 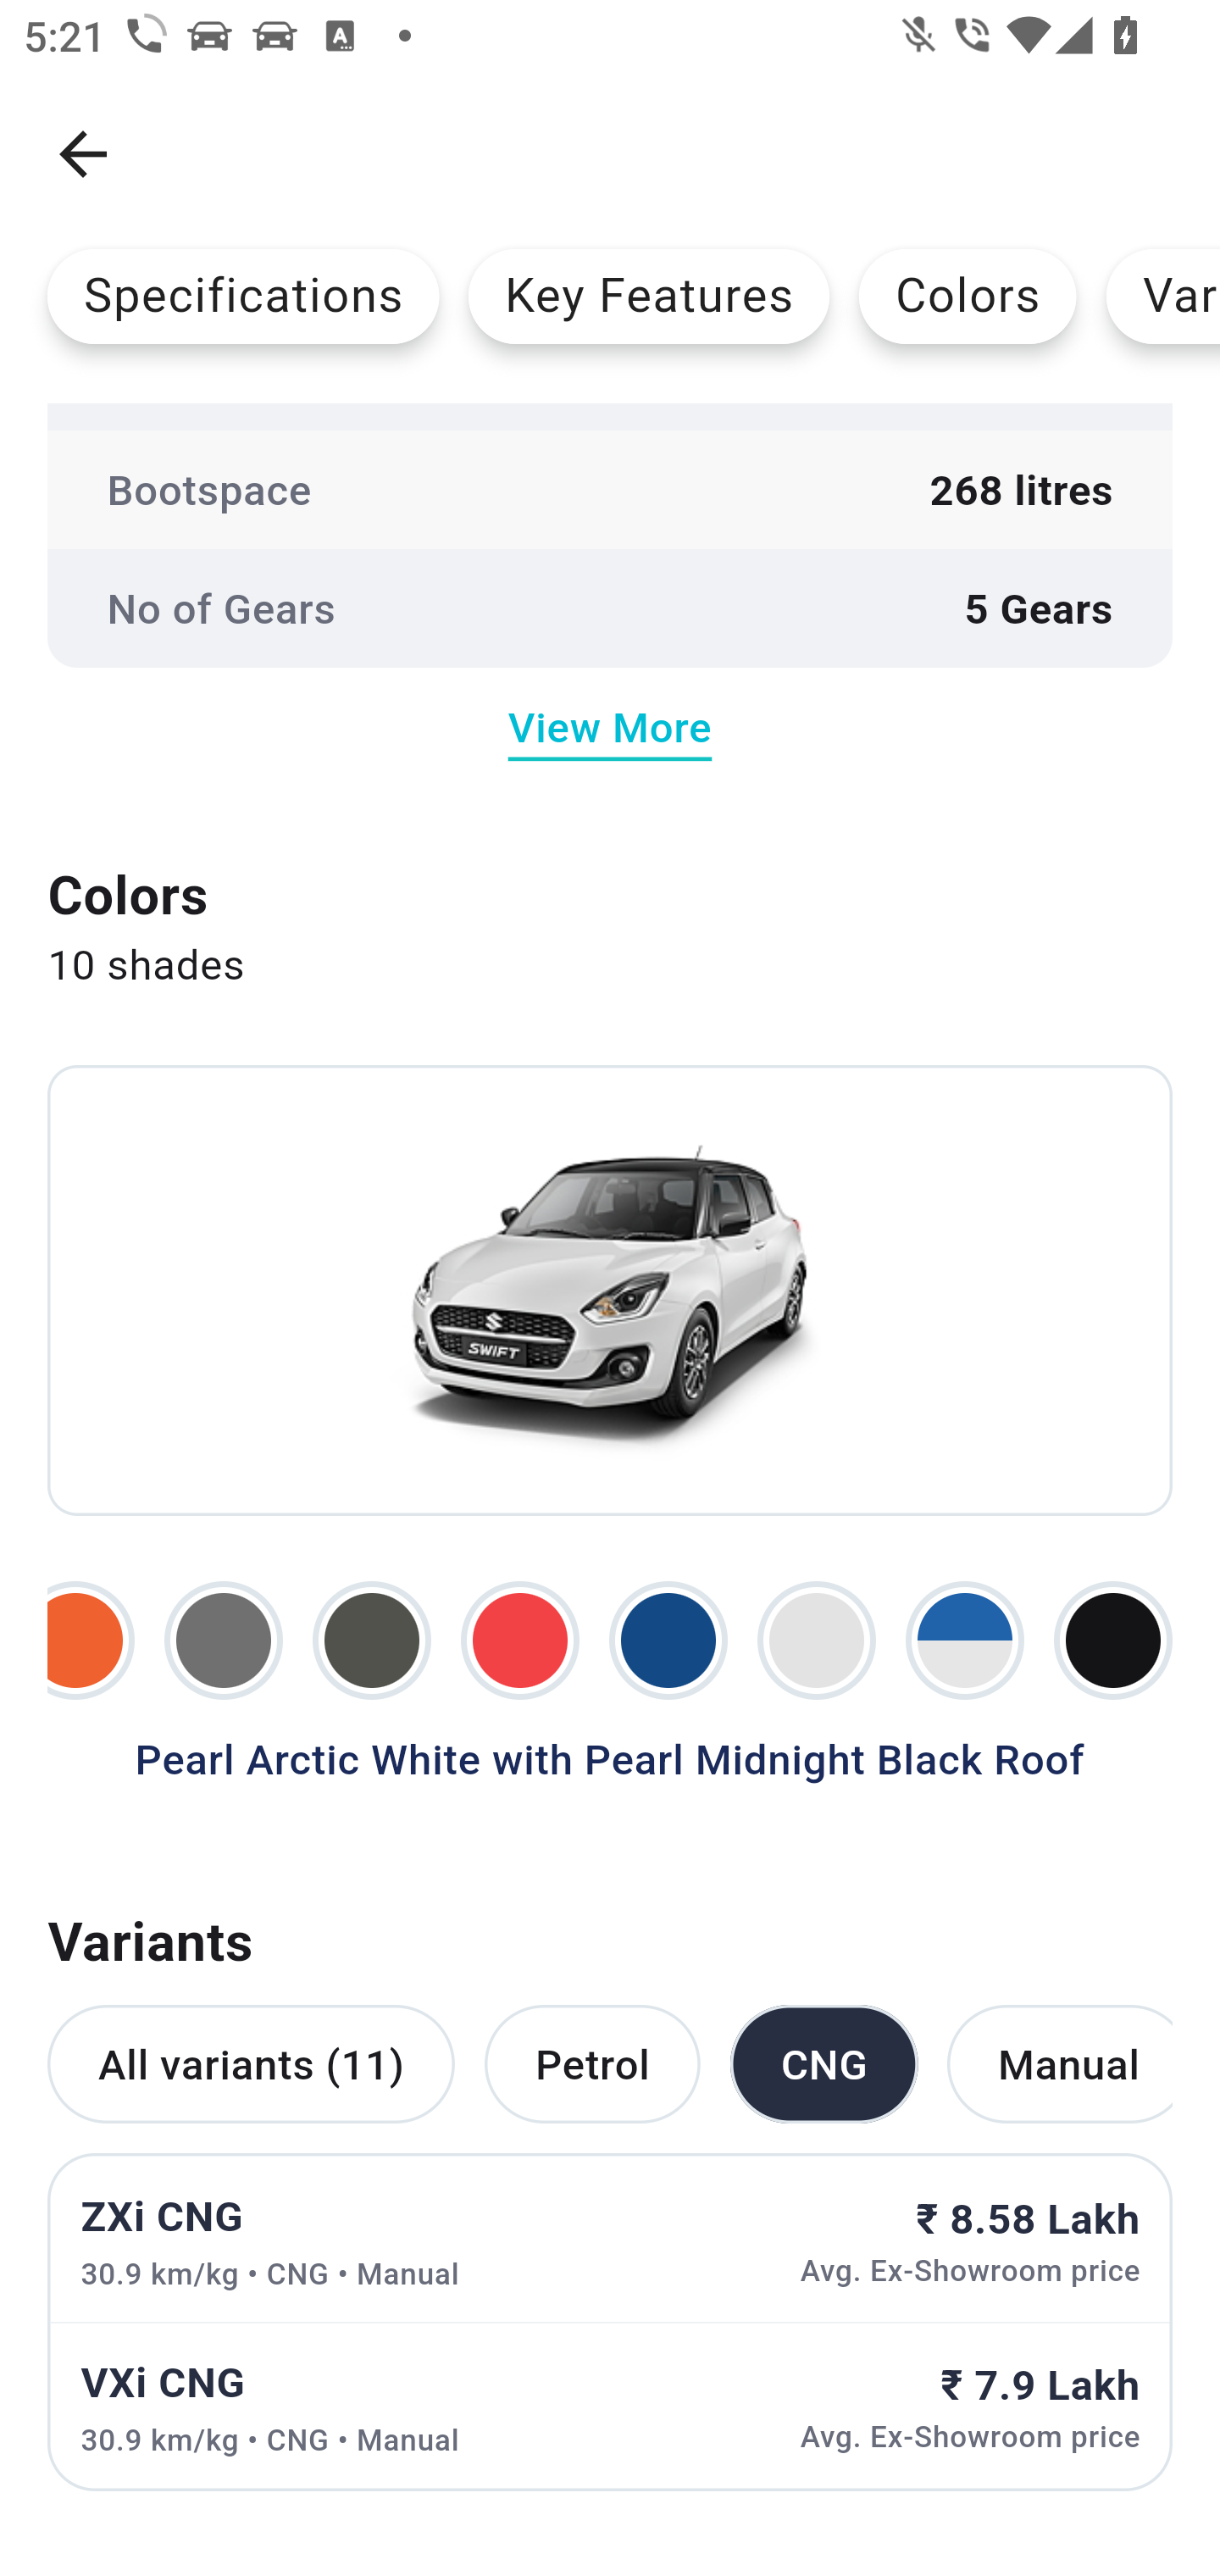 I want to click on CNG, so click(x=823, y=2062).